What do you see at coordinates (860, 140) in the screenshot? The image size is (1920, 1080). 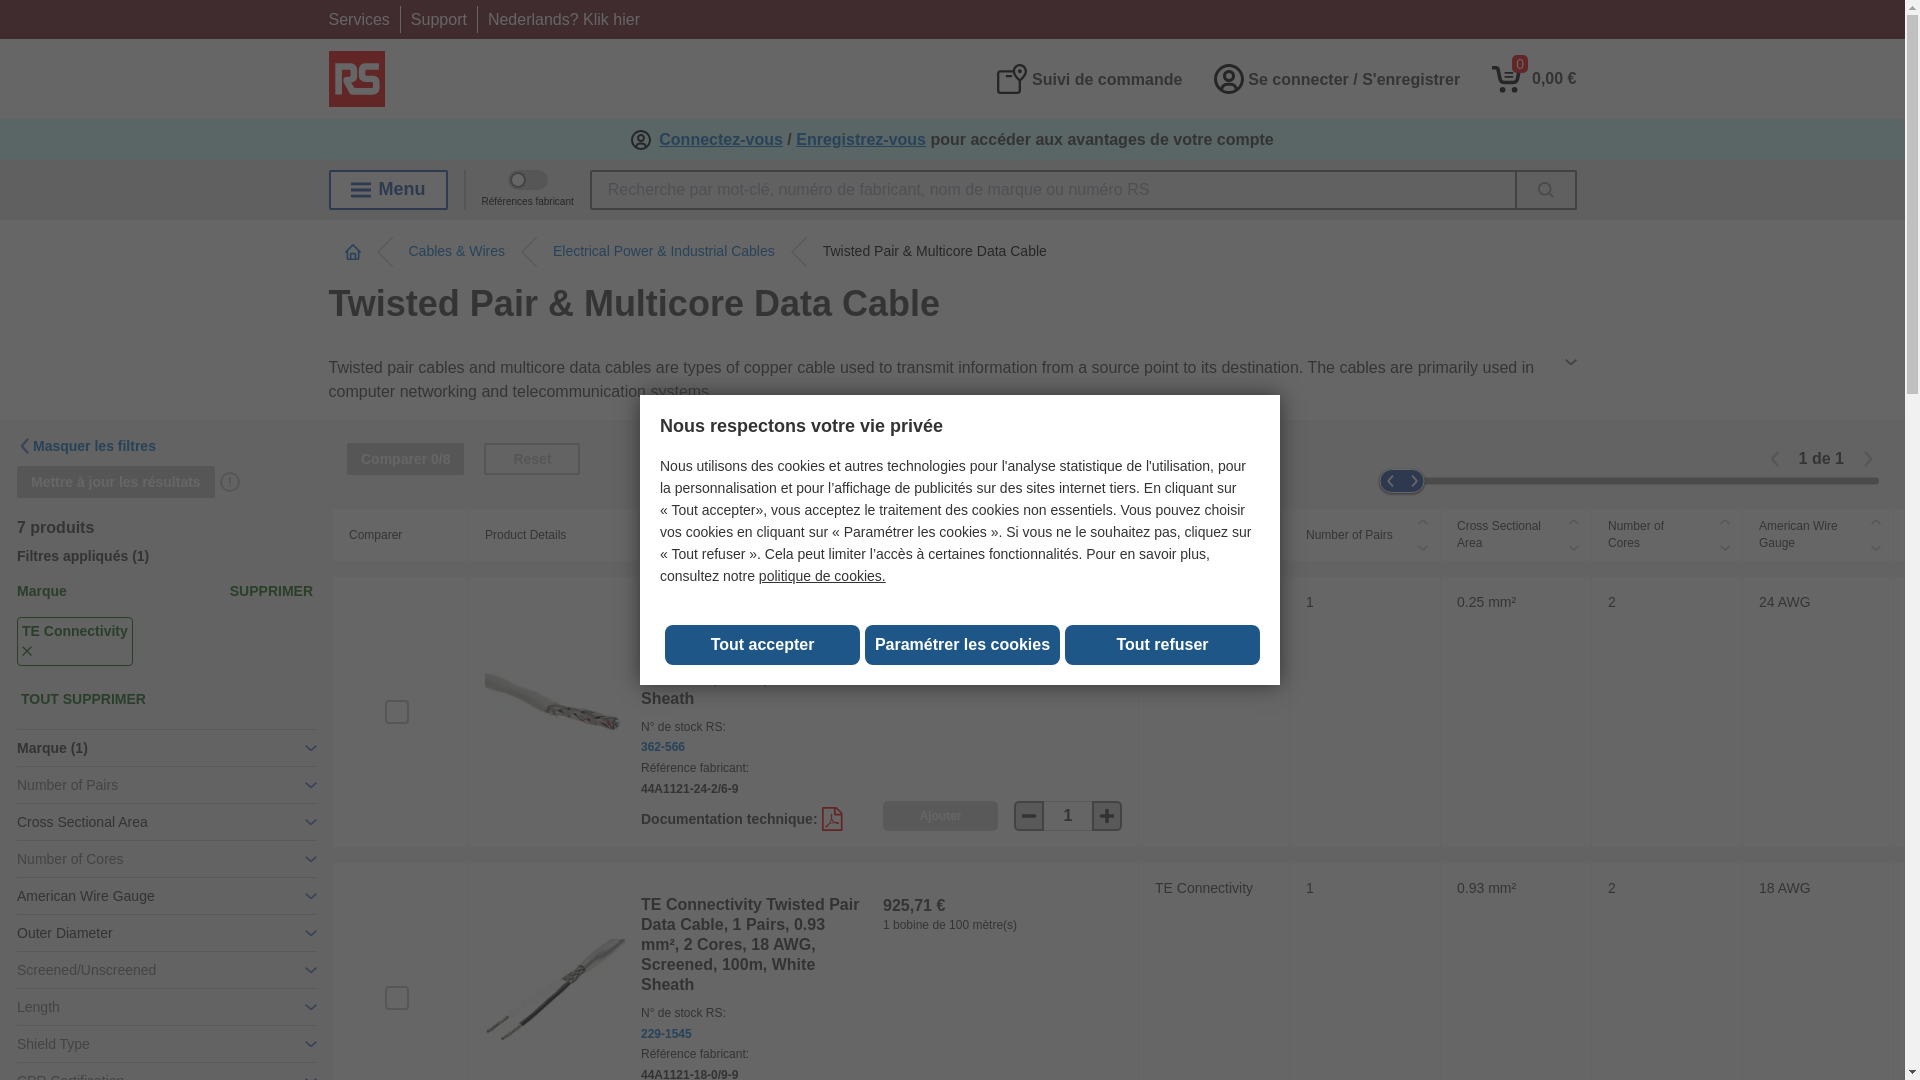 I see `Enregistrez-vous` at bounding box center [860, 140].